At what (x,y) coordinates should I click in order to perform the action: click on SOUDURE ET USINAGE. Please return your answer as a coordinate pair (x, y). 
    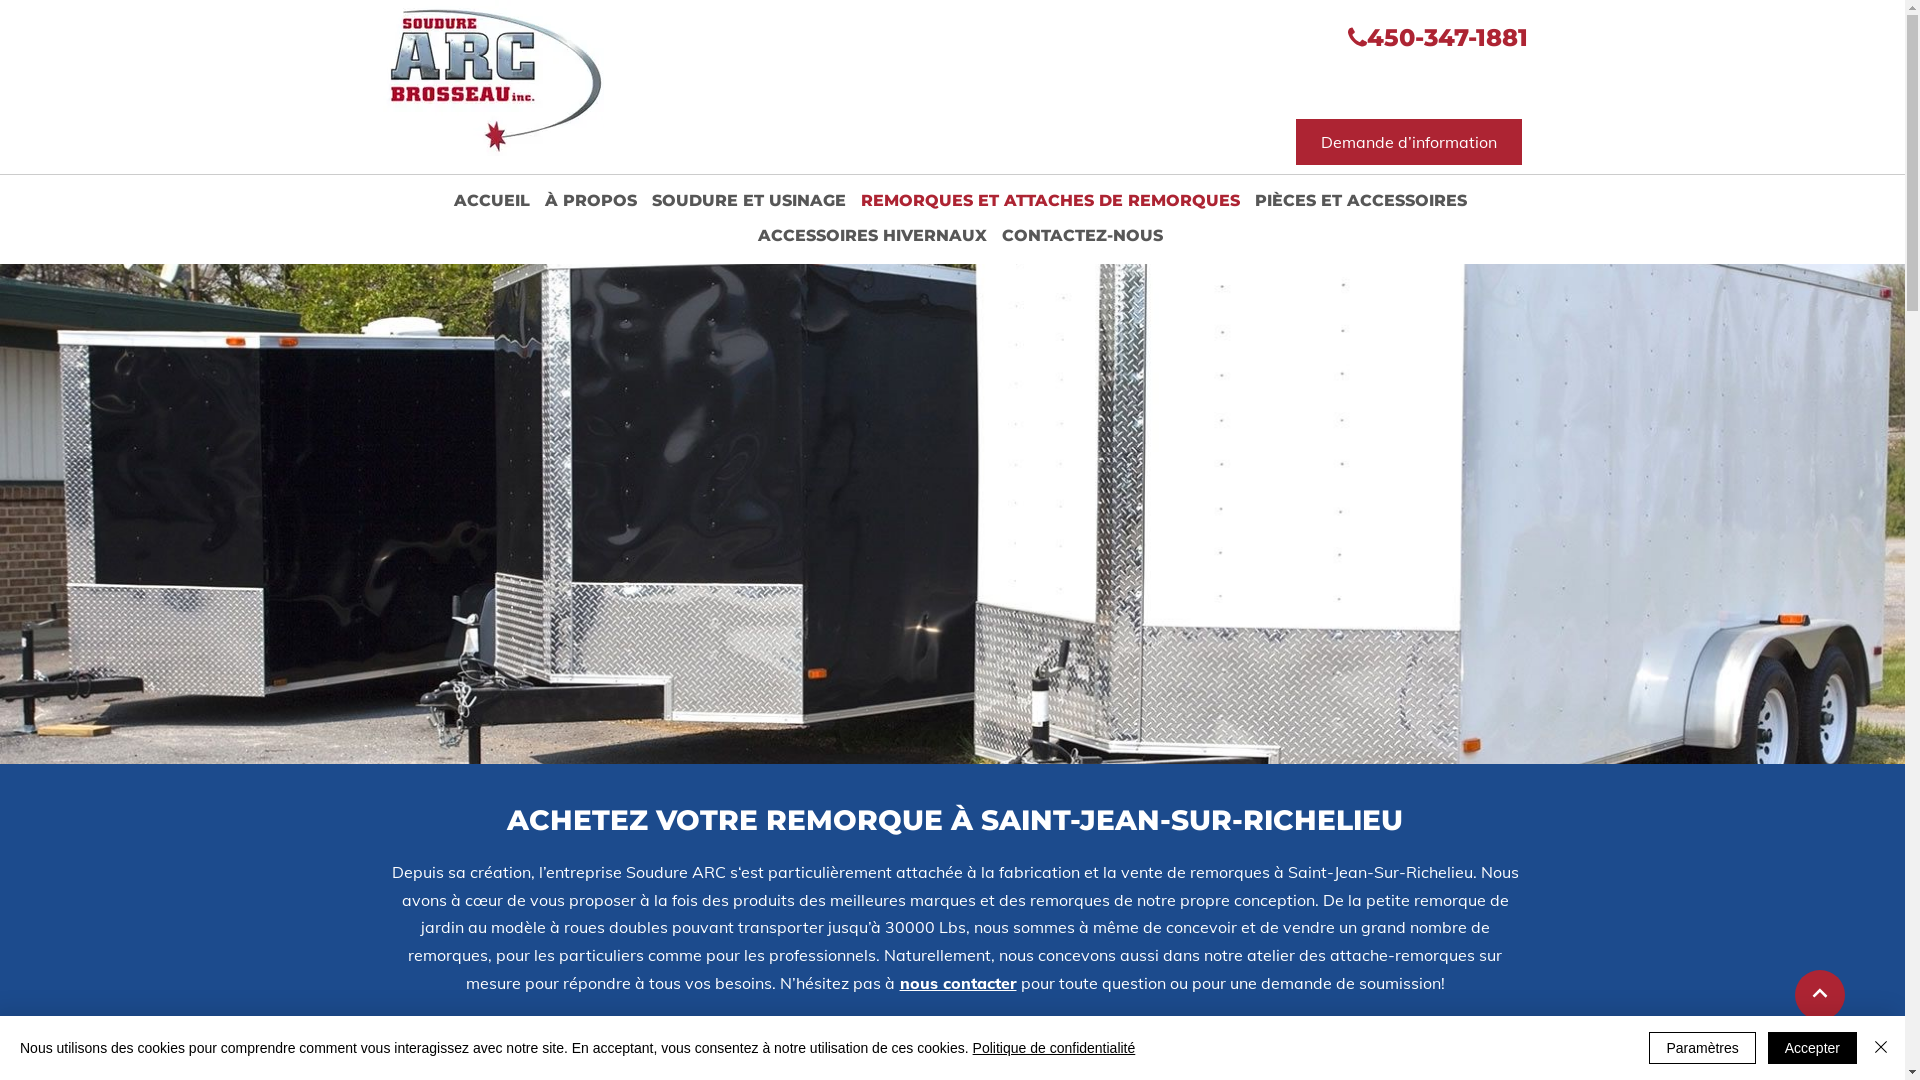
    Looking at the image, I should click on (749, 202).